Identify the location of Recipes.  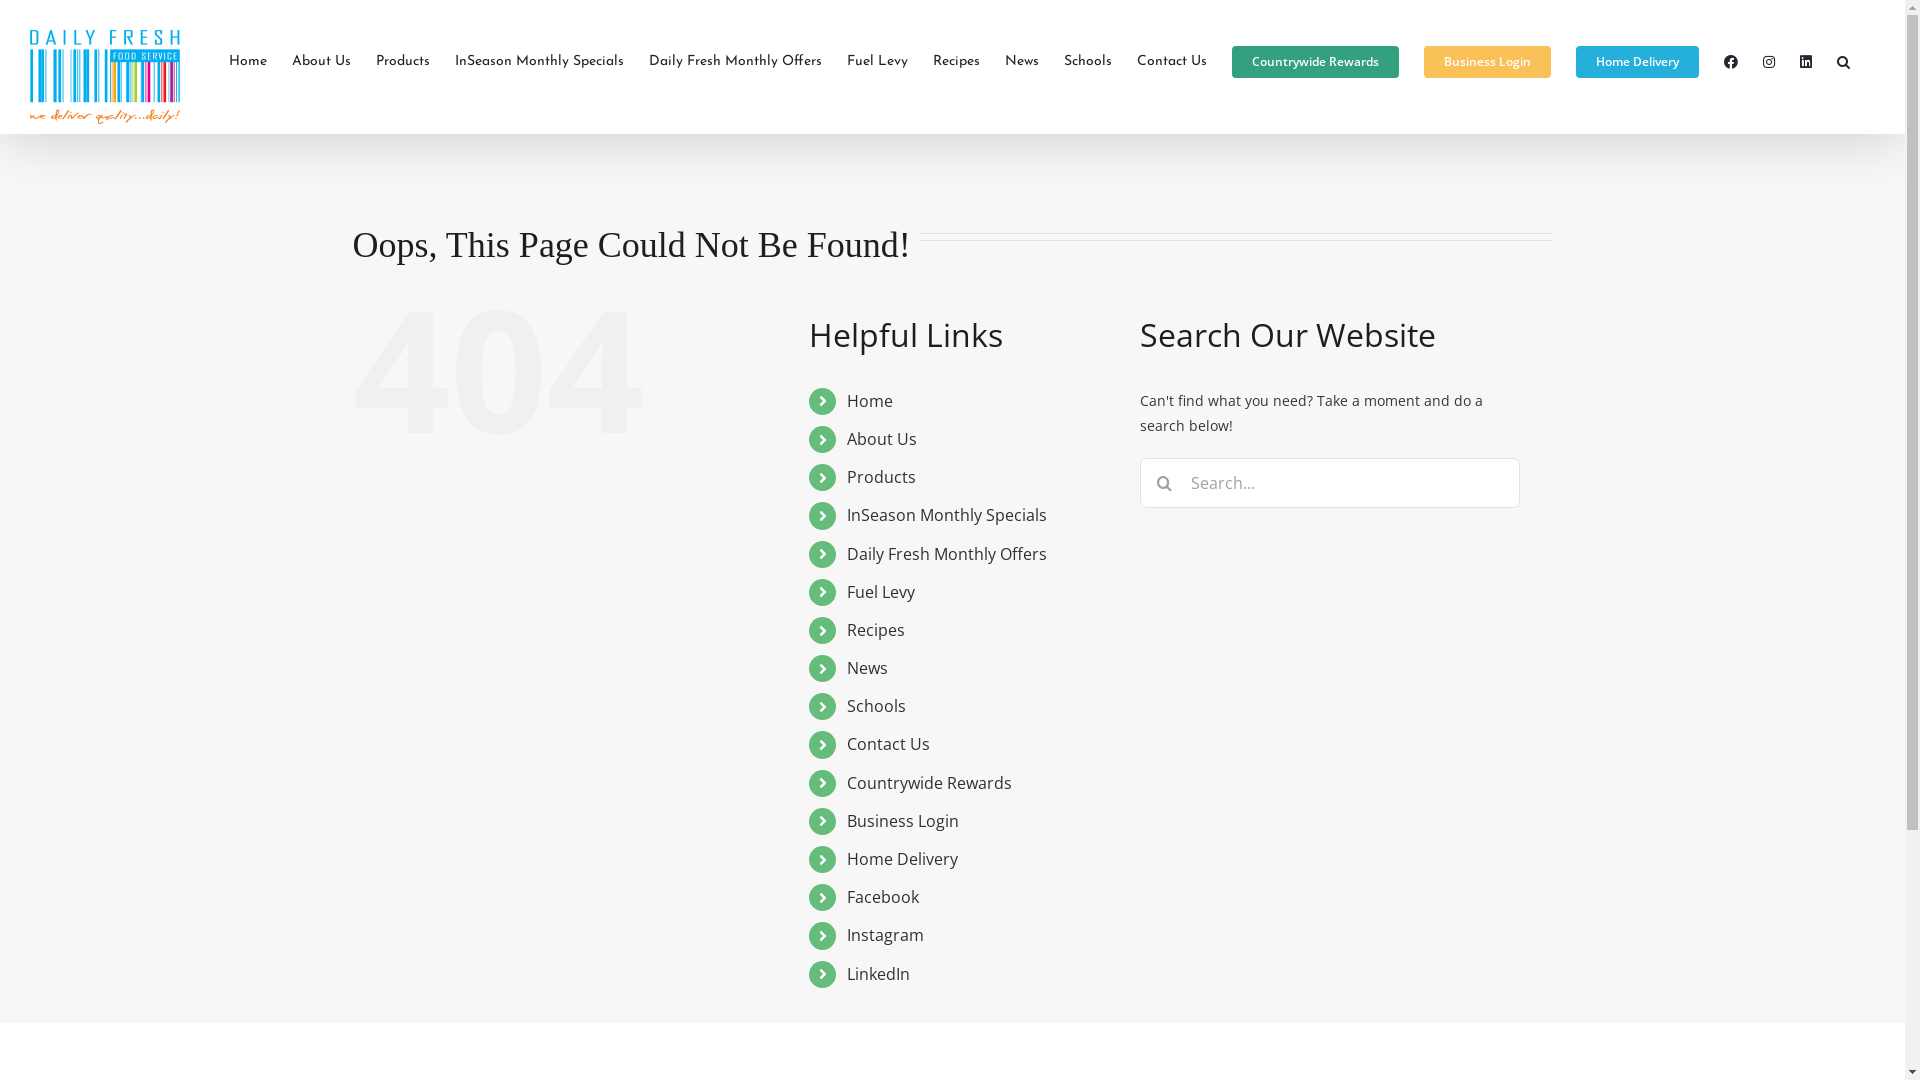
(956, 62).